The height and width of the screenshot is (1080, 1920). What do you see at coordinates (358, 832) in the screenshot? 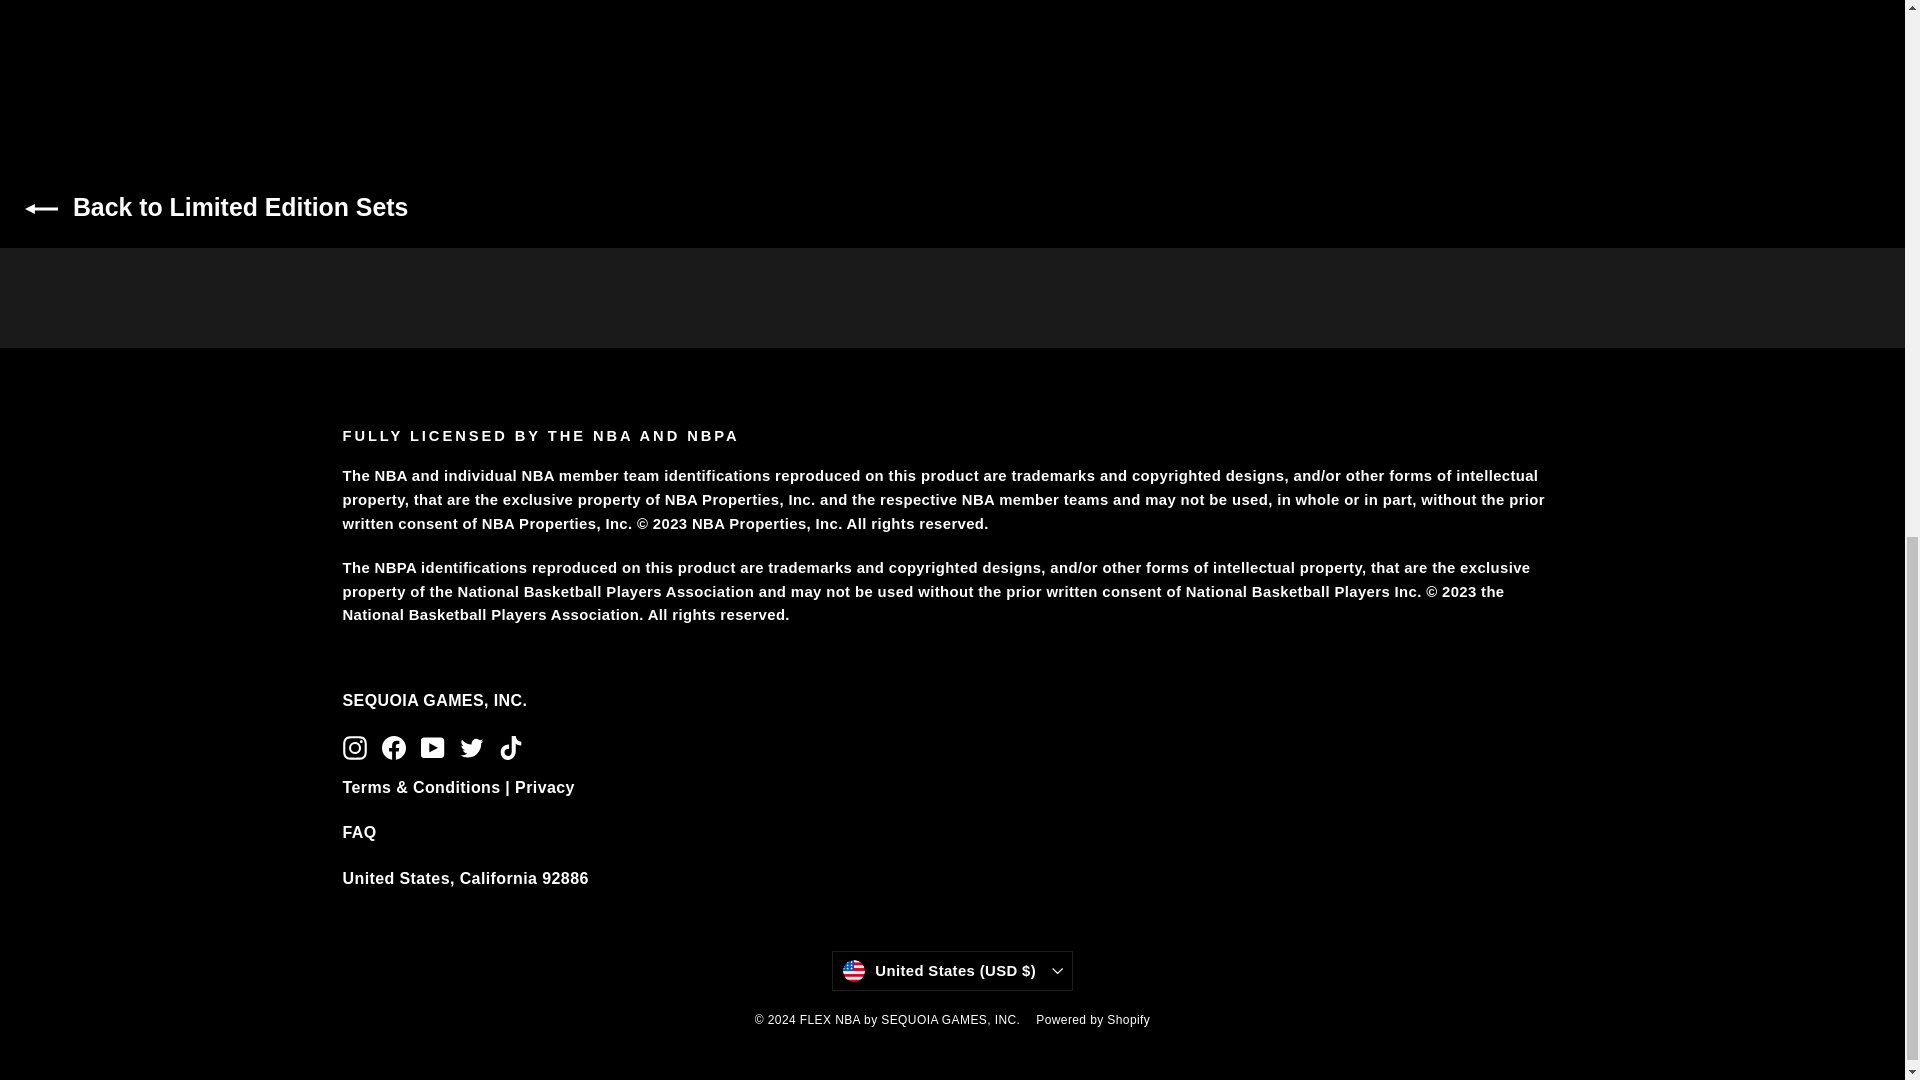
I see `FAQ` at bounding box center [358, 832].